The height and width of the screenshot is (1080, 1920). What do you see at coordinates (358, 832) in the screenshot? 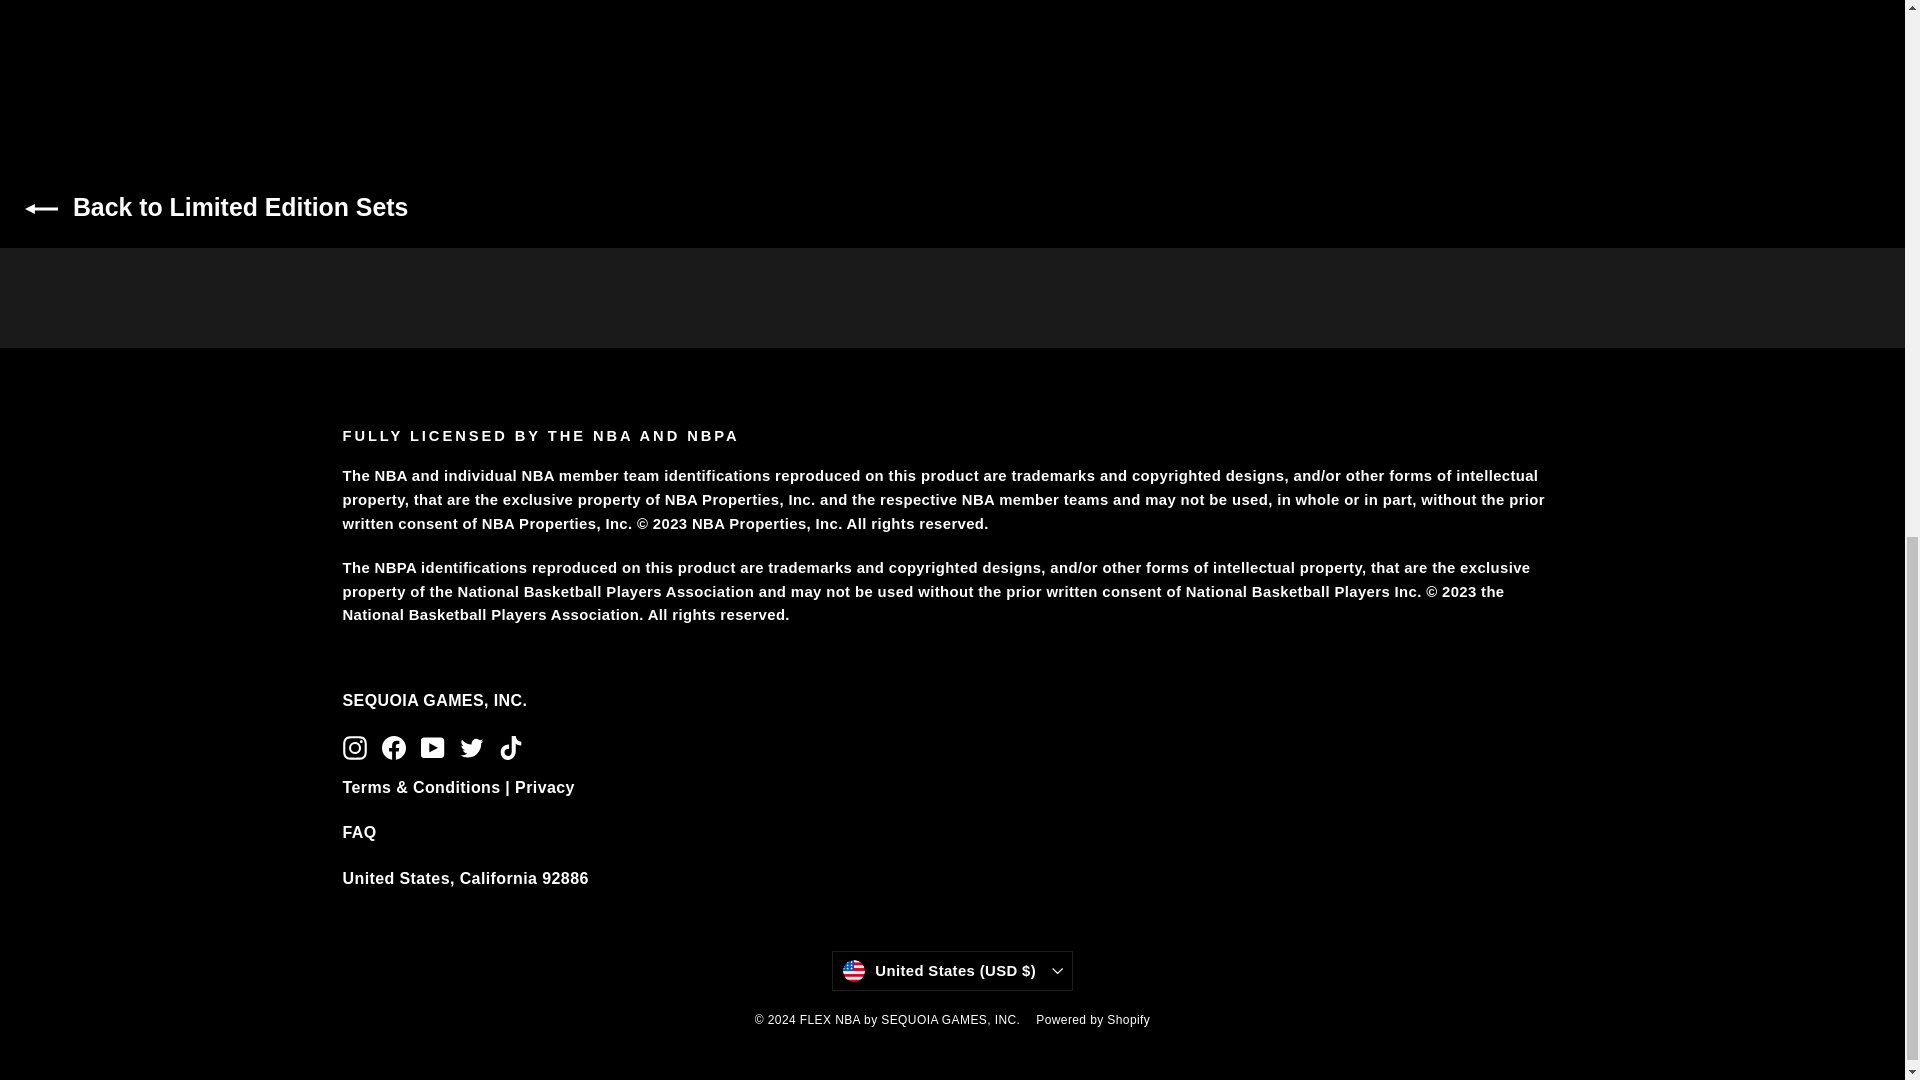
I see `FAQ` at bounding box center [358, 832].